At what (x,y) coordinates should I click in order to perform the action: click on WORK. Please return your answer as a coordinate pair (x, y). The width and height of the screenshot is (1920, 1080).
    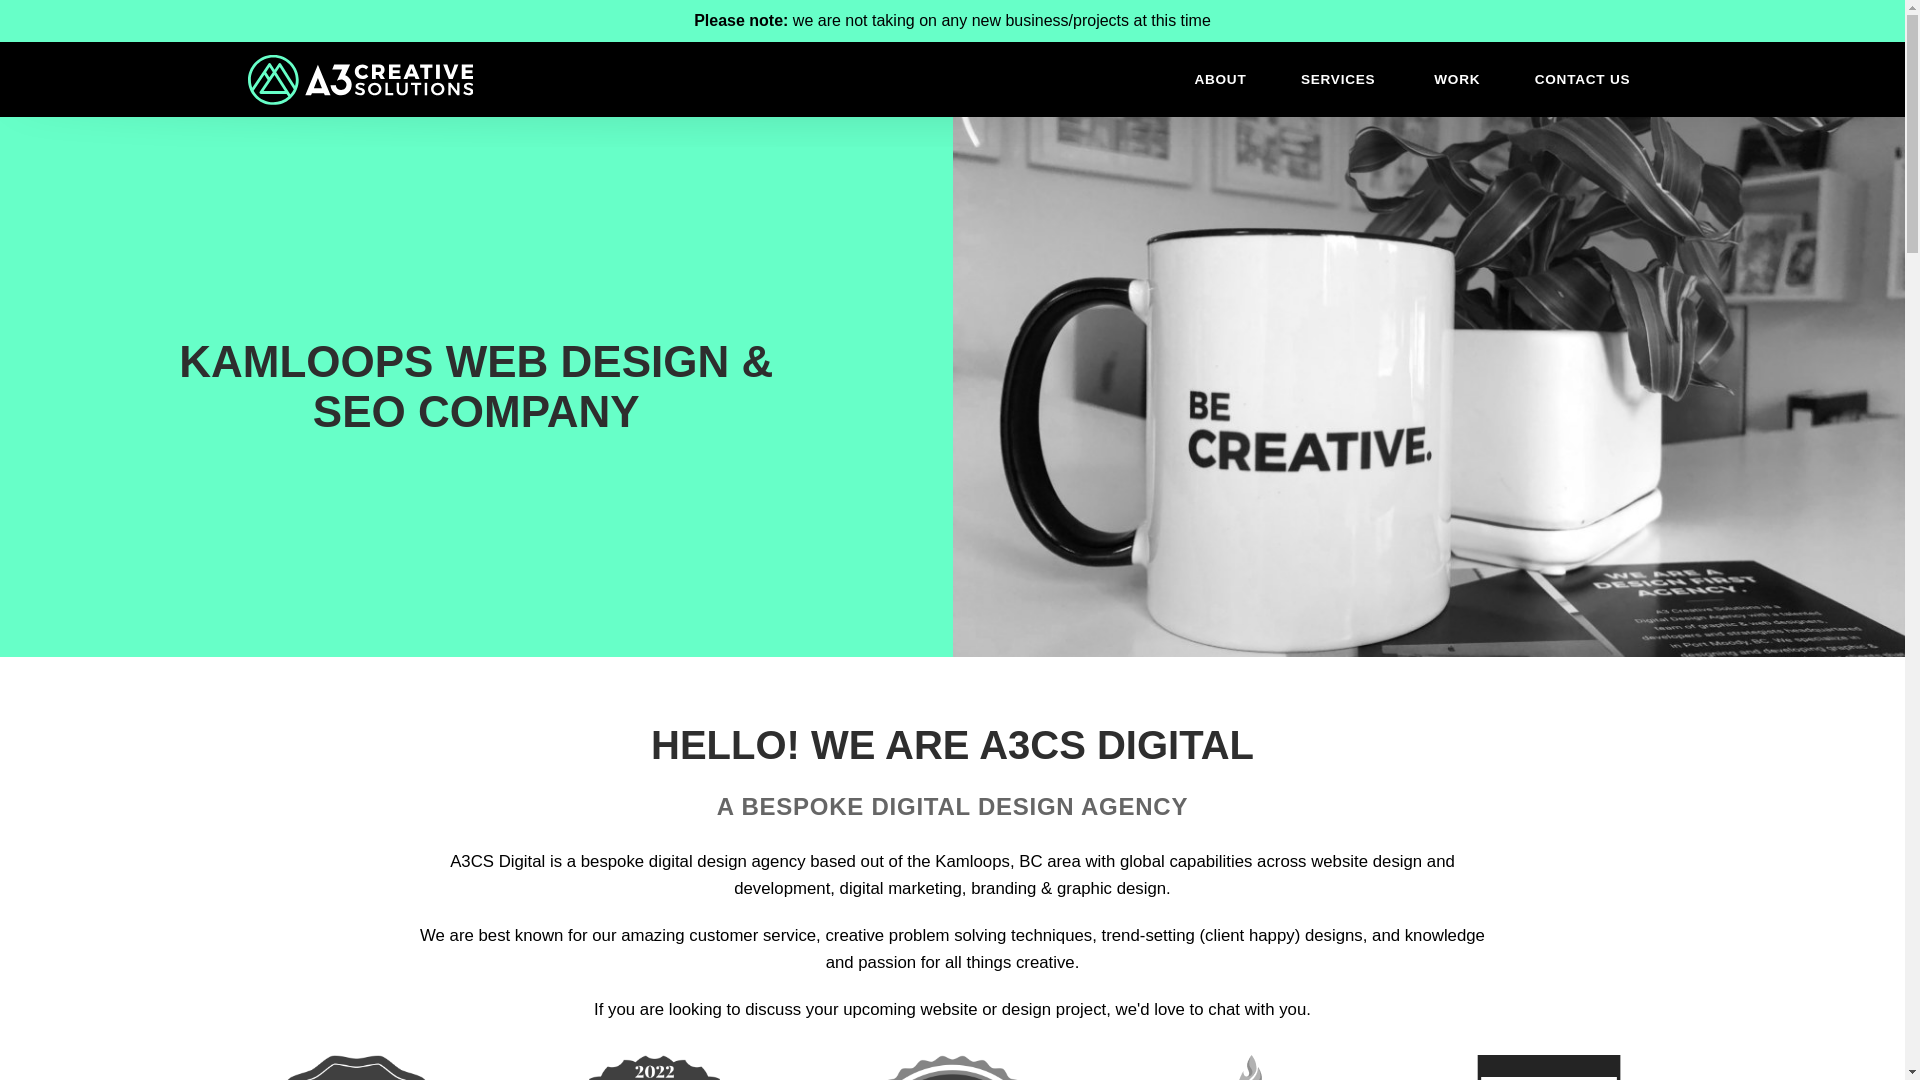
    Looking at the image, I should click on (1457, 79).